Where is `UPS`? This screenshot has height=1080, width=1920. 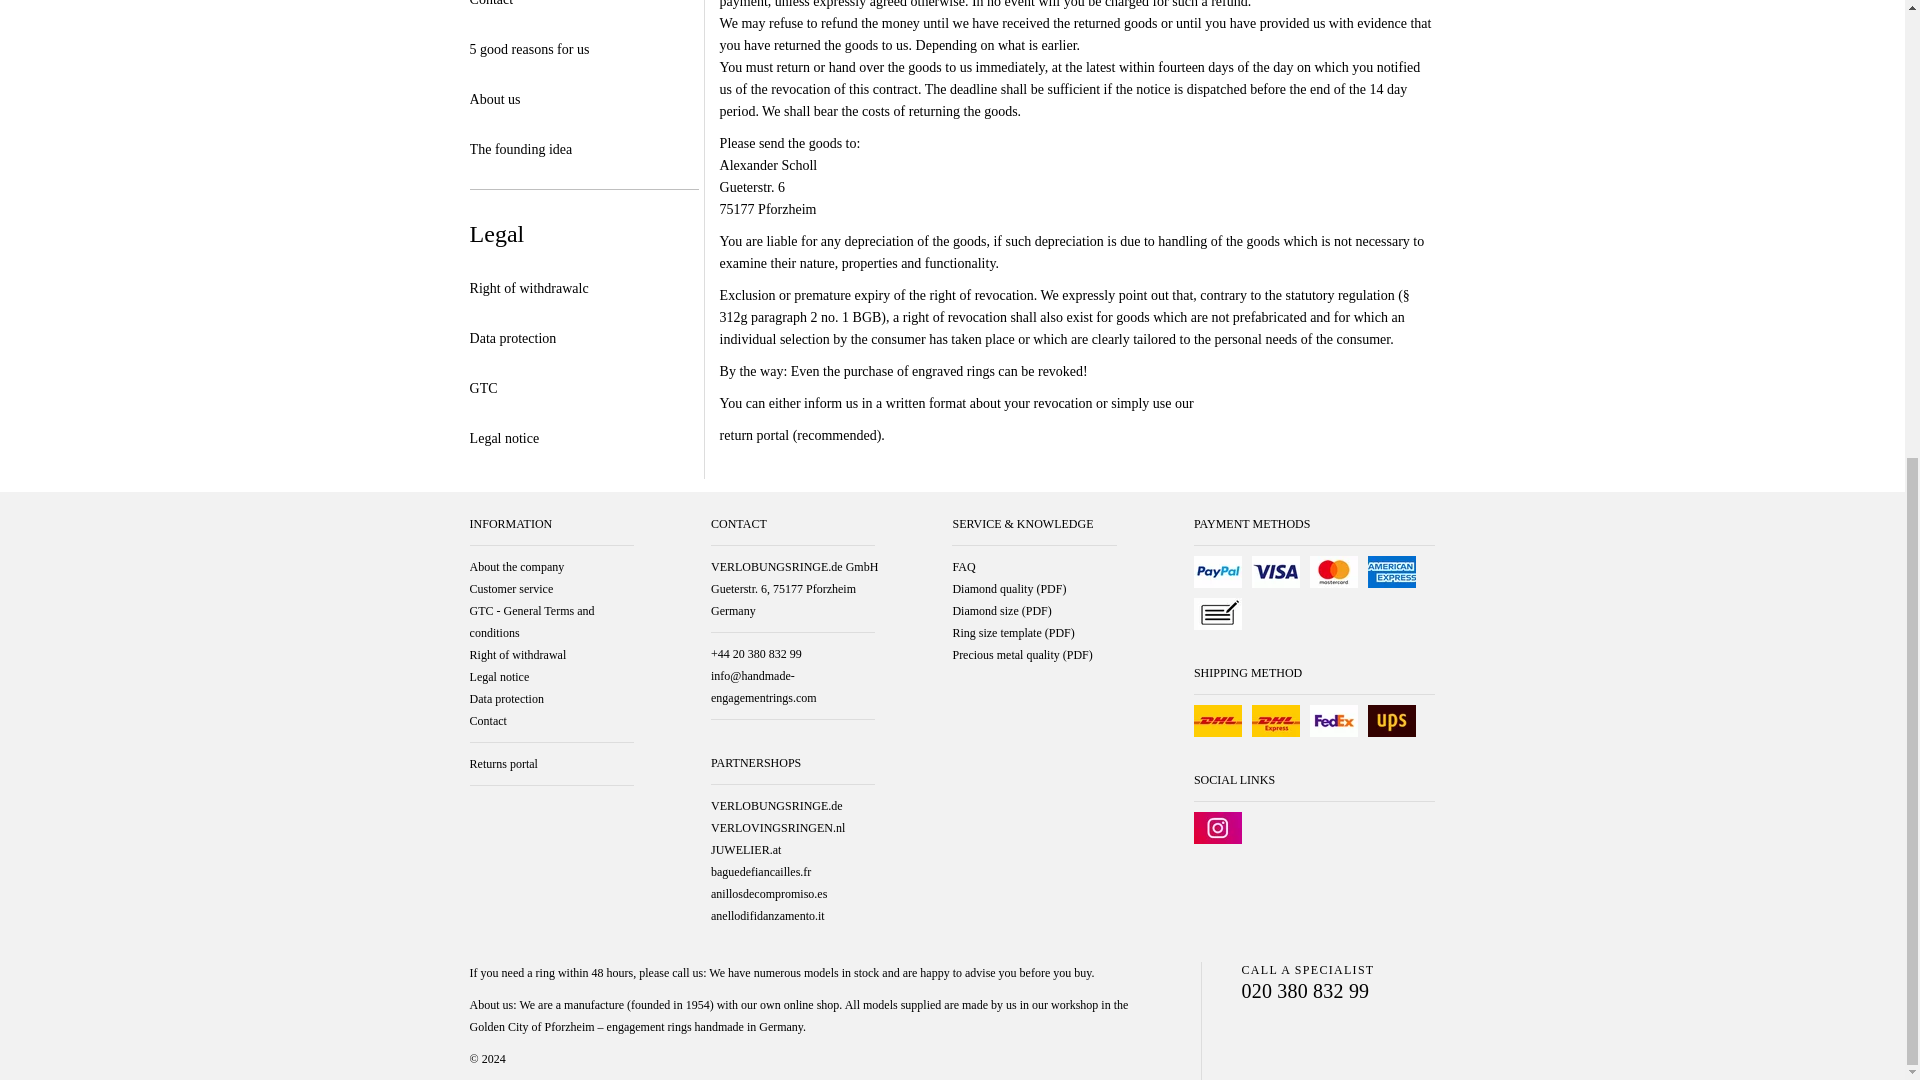 UPS is located at coordinates (1392, 720).